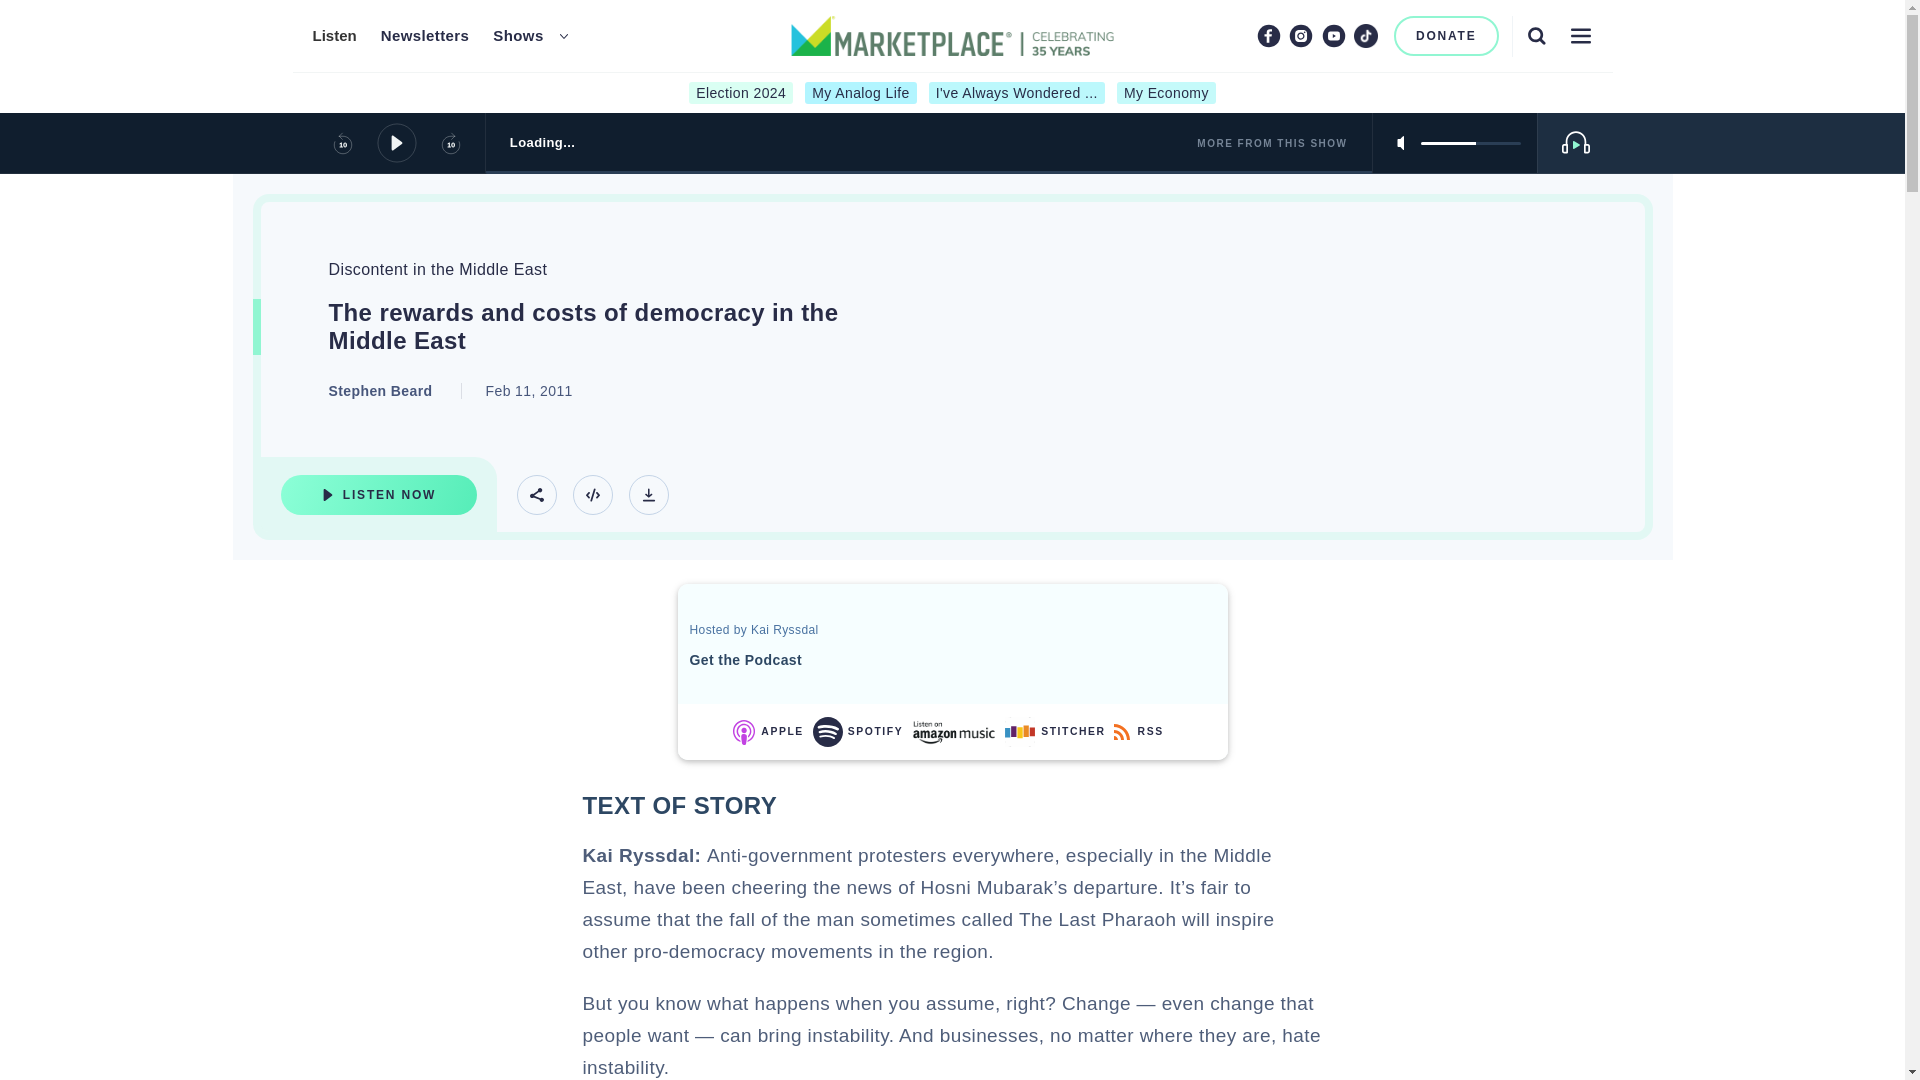 This screenshot has height=1080, width=1920. I want to click on DONATE, so click(1446, 36).